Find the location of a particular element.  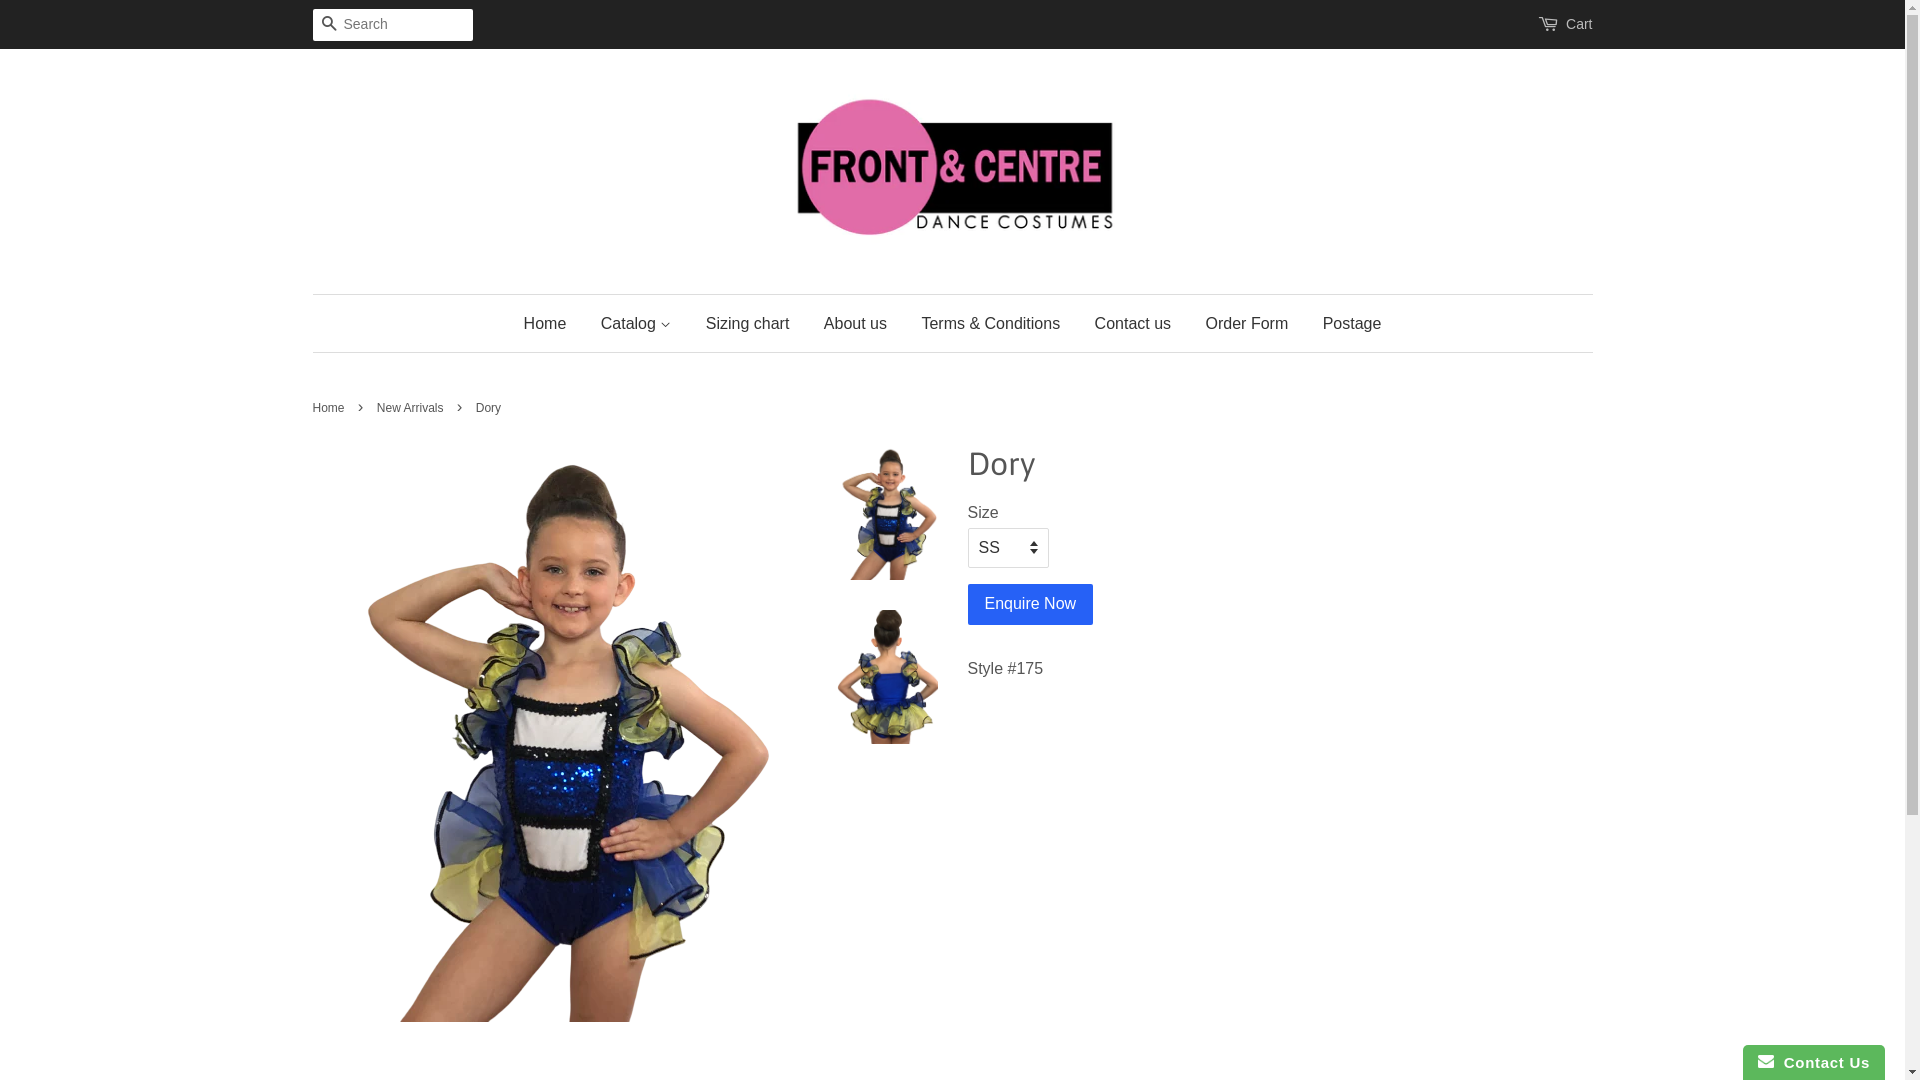

Home is located at coordinates (330, 408).